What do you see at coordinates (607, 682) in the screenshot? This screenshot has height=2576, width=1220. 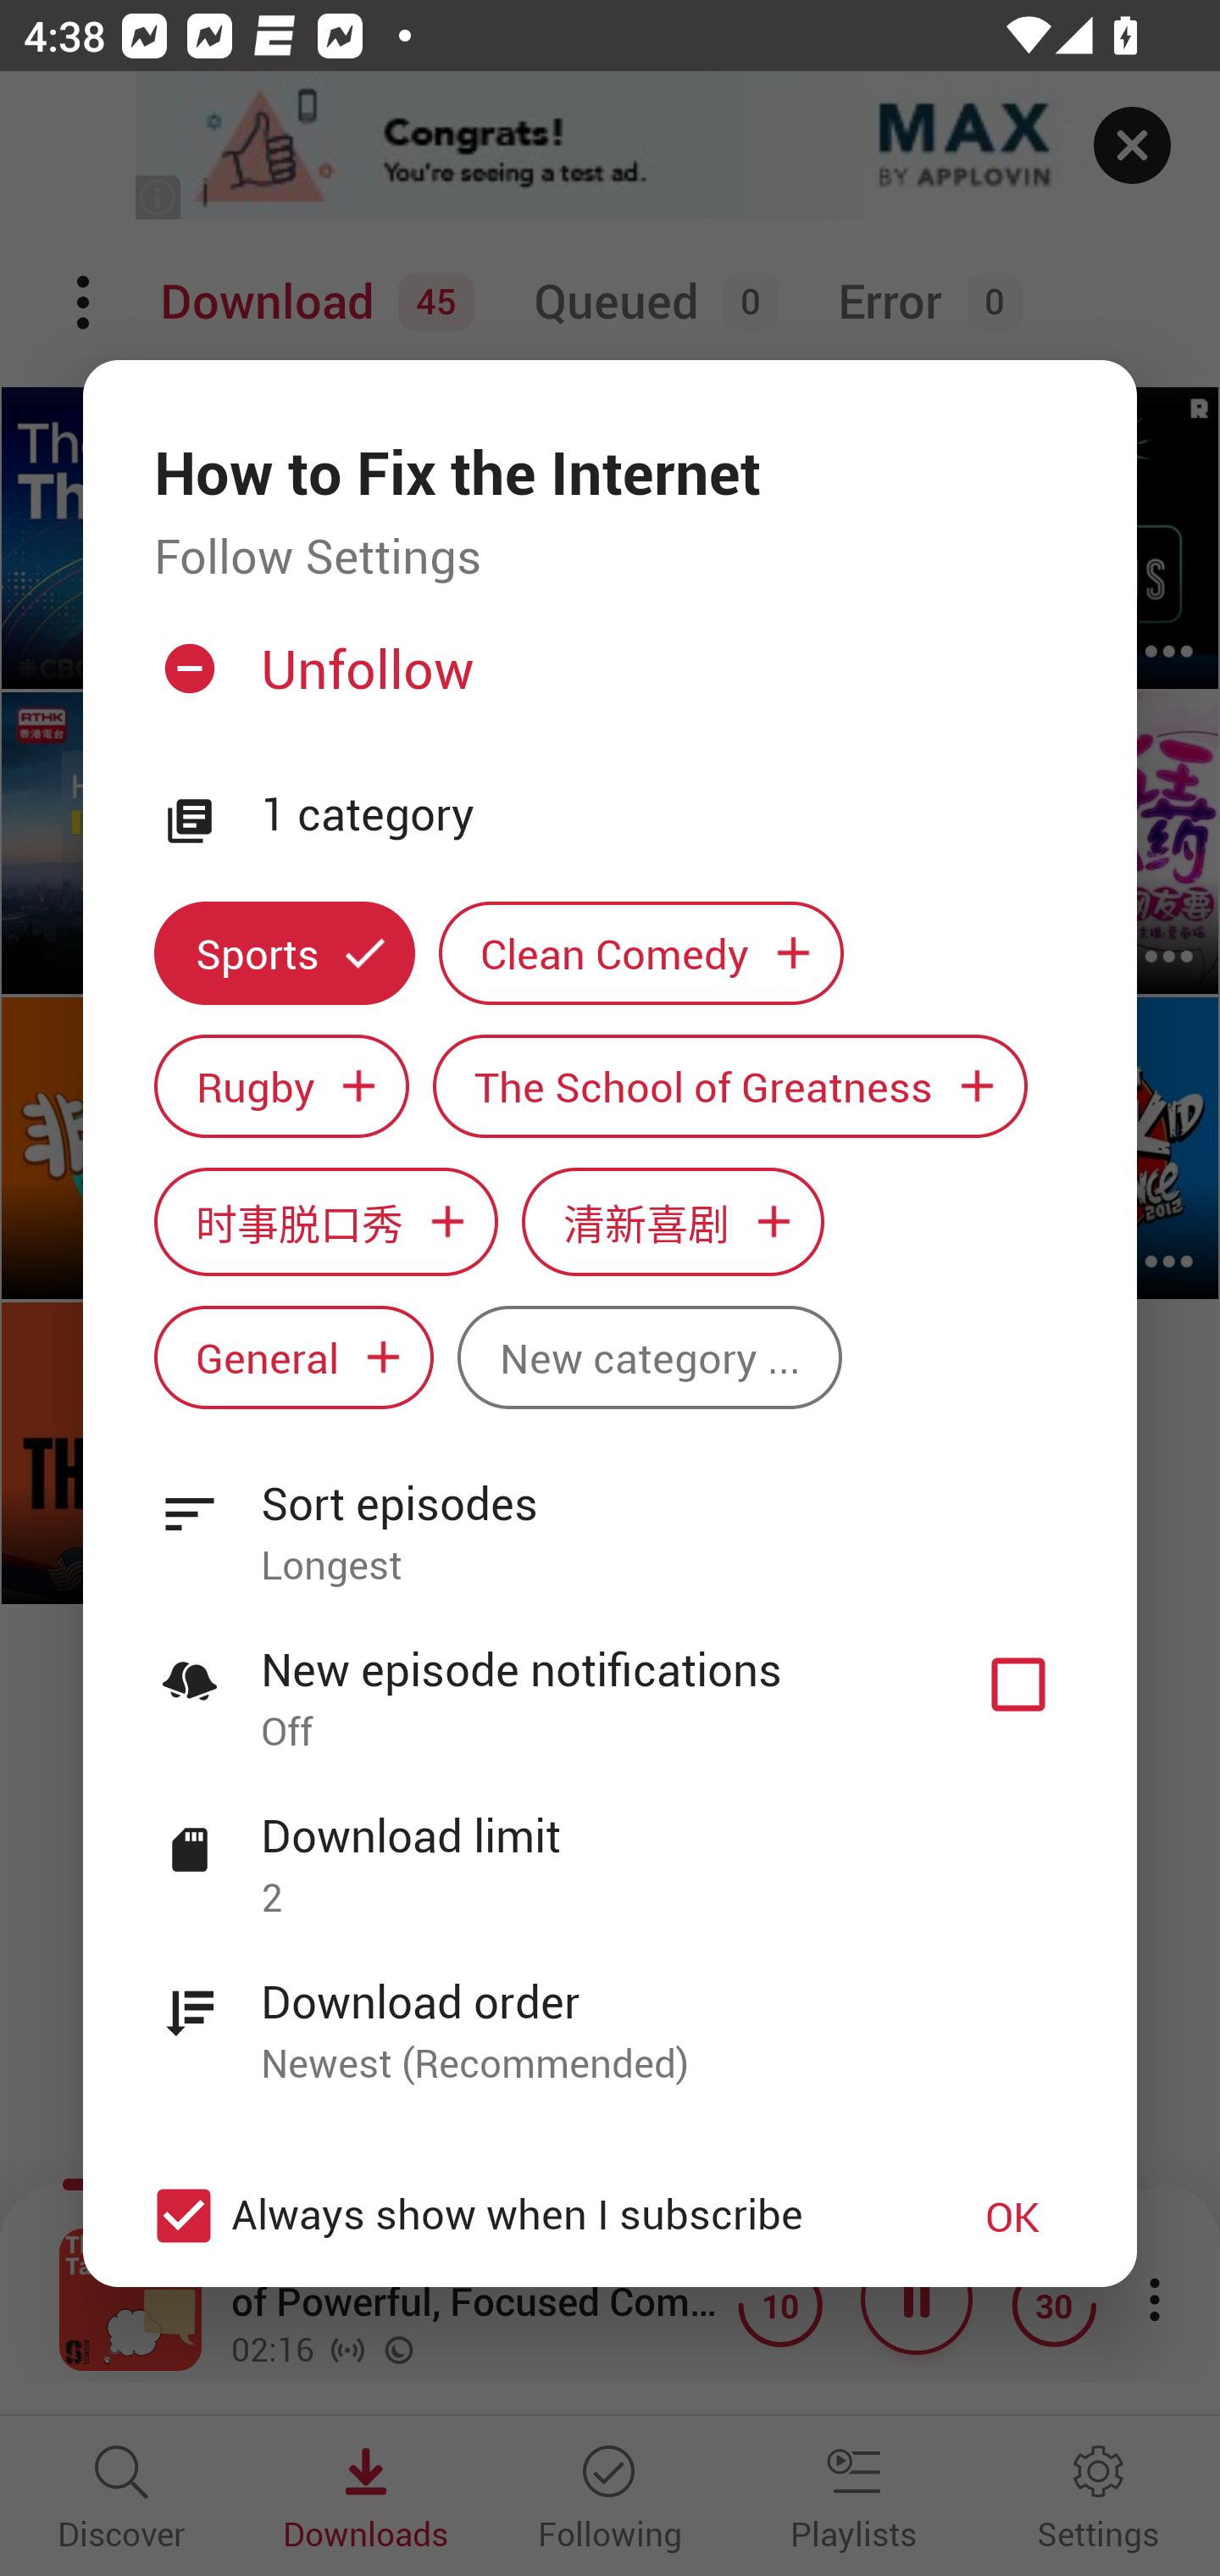 I see `Unfollow` at bounding box center [607, 682].